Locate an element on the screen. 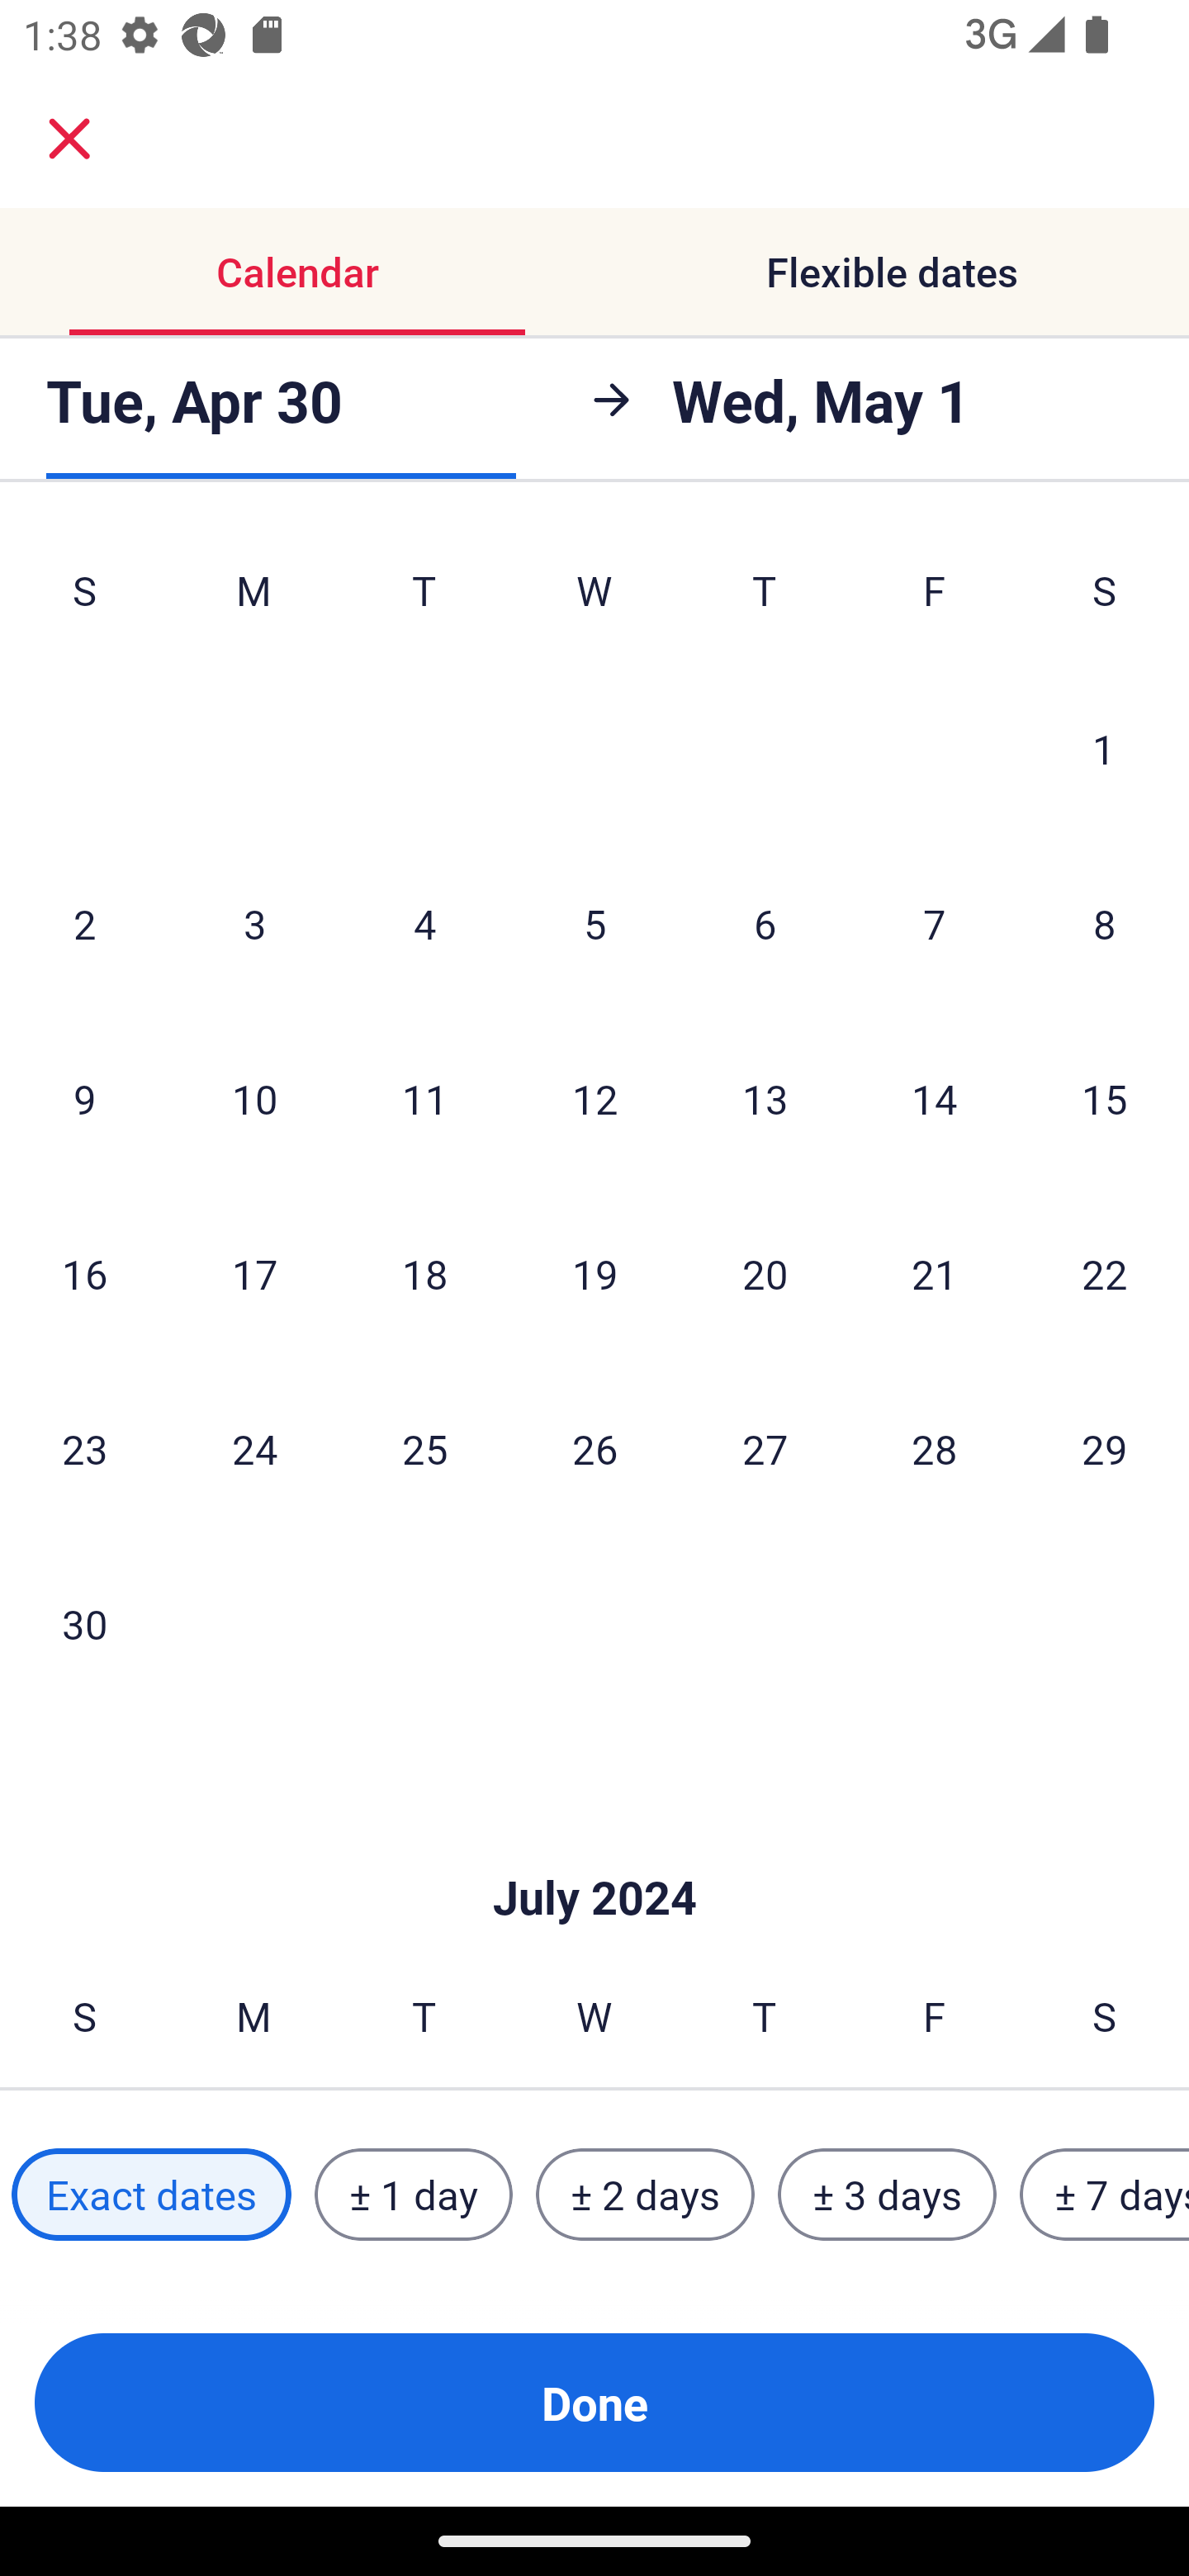 The width and height of the screenshot is (1189, 2576). 3 Monday, June 3, 2024 is located at coordinates (254, 923).